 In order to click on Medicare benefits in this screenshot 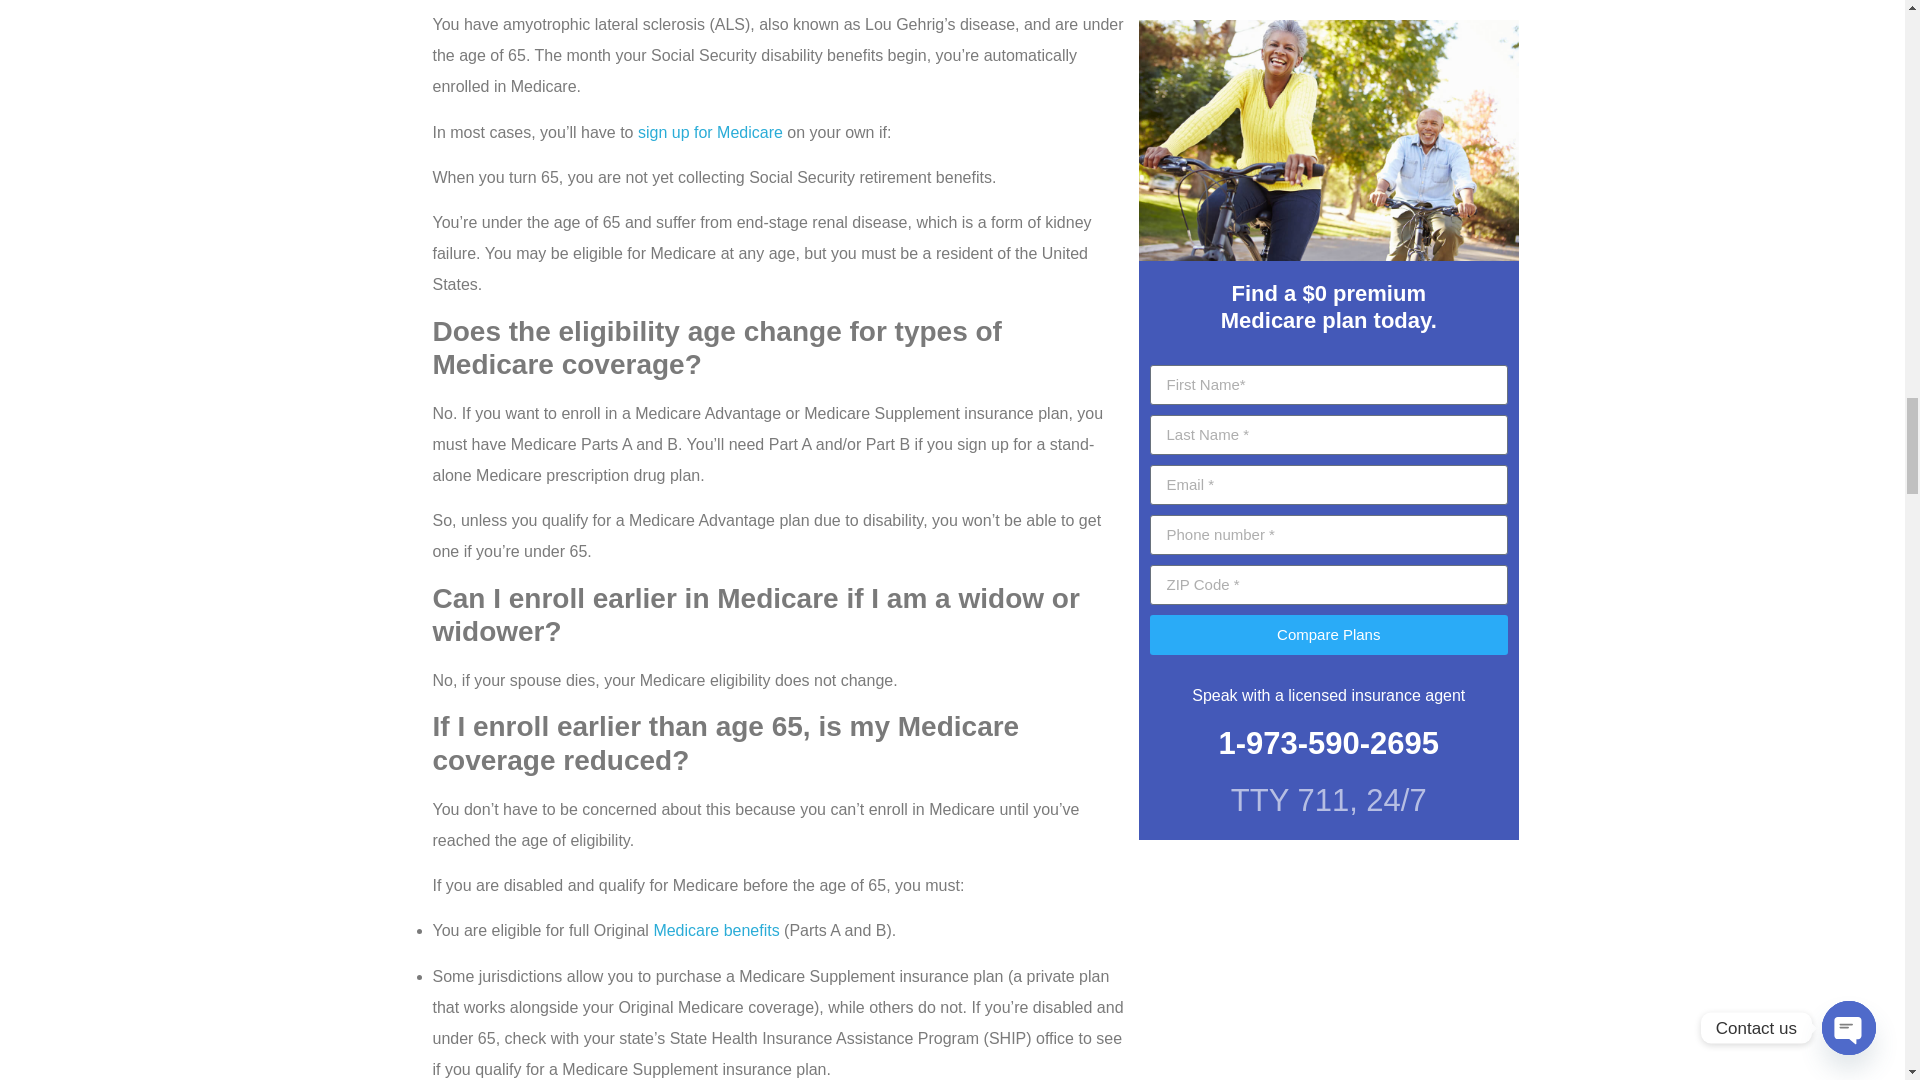, I will do `click(716, 930)`.